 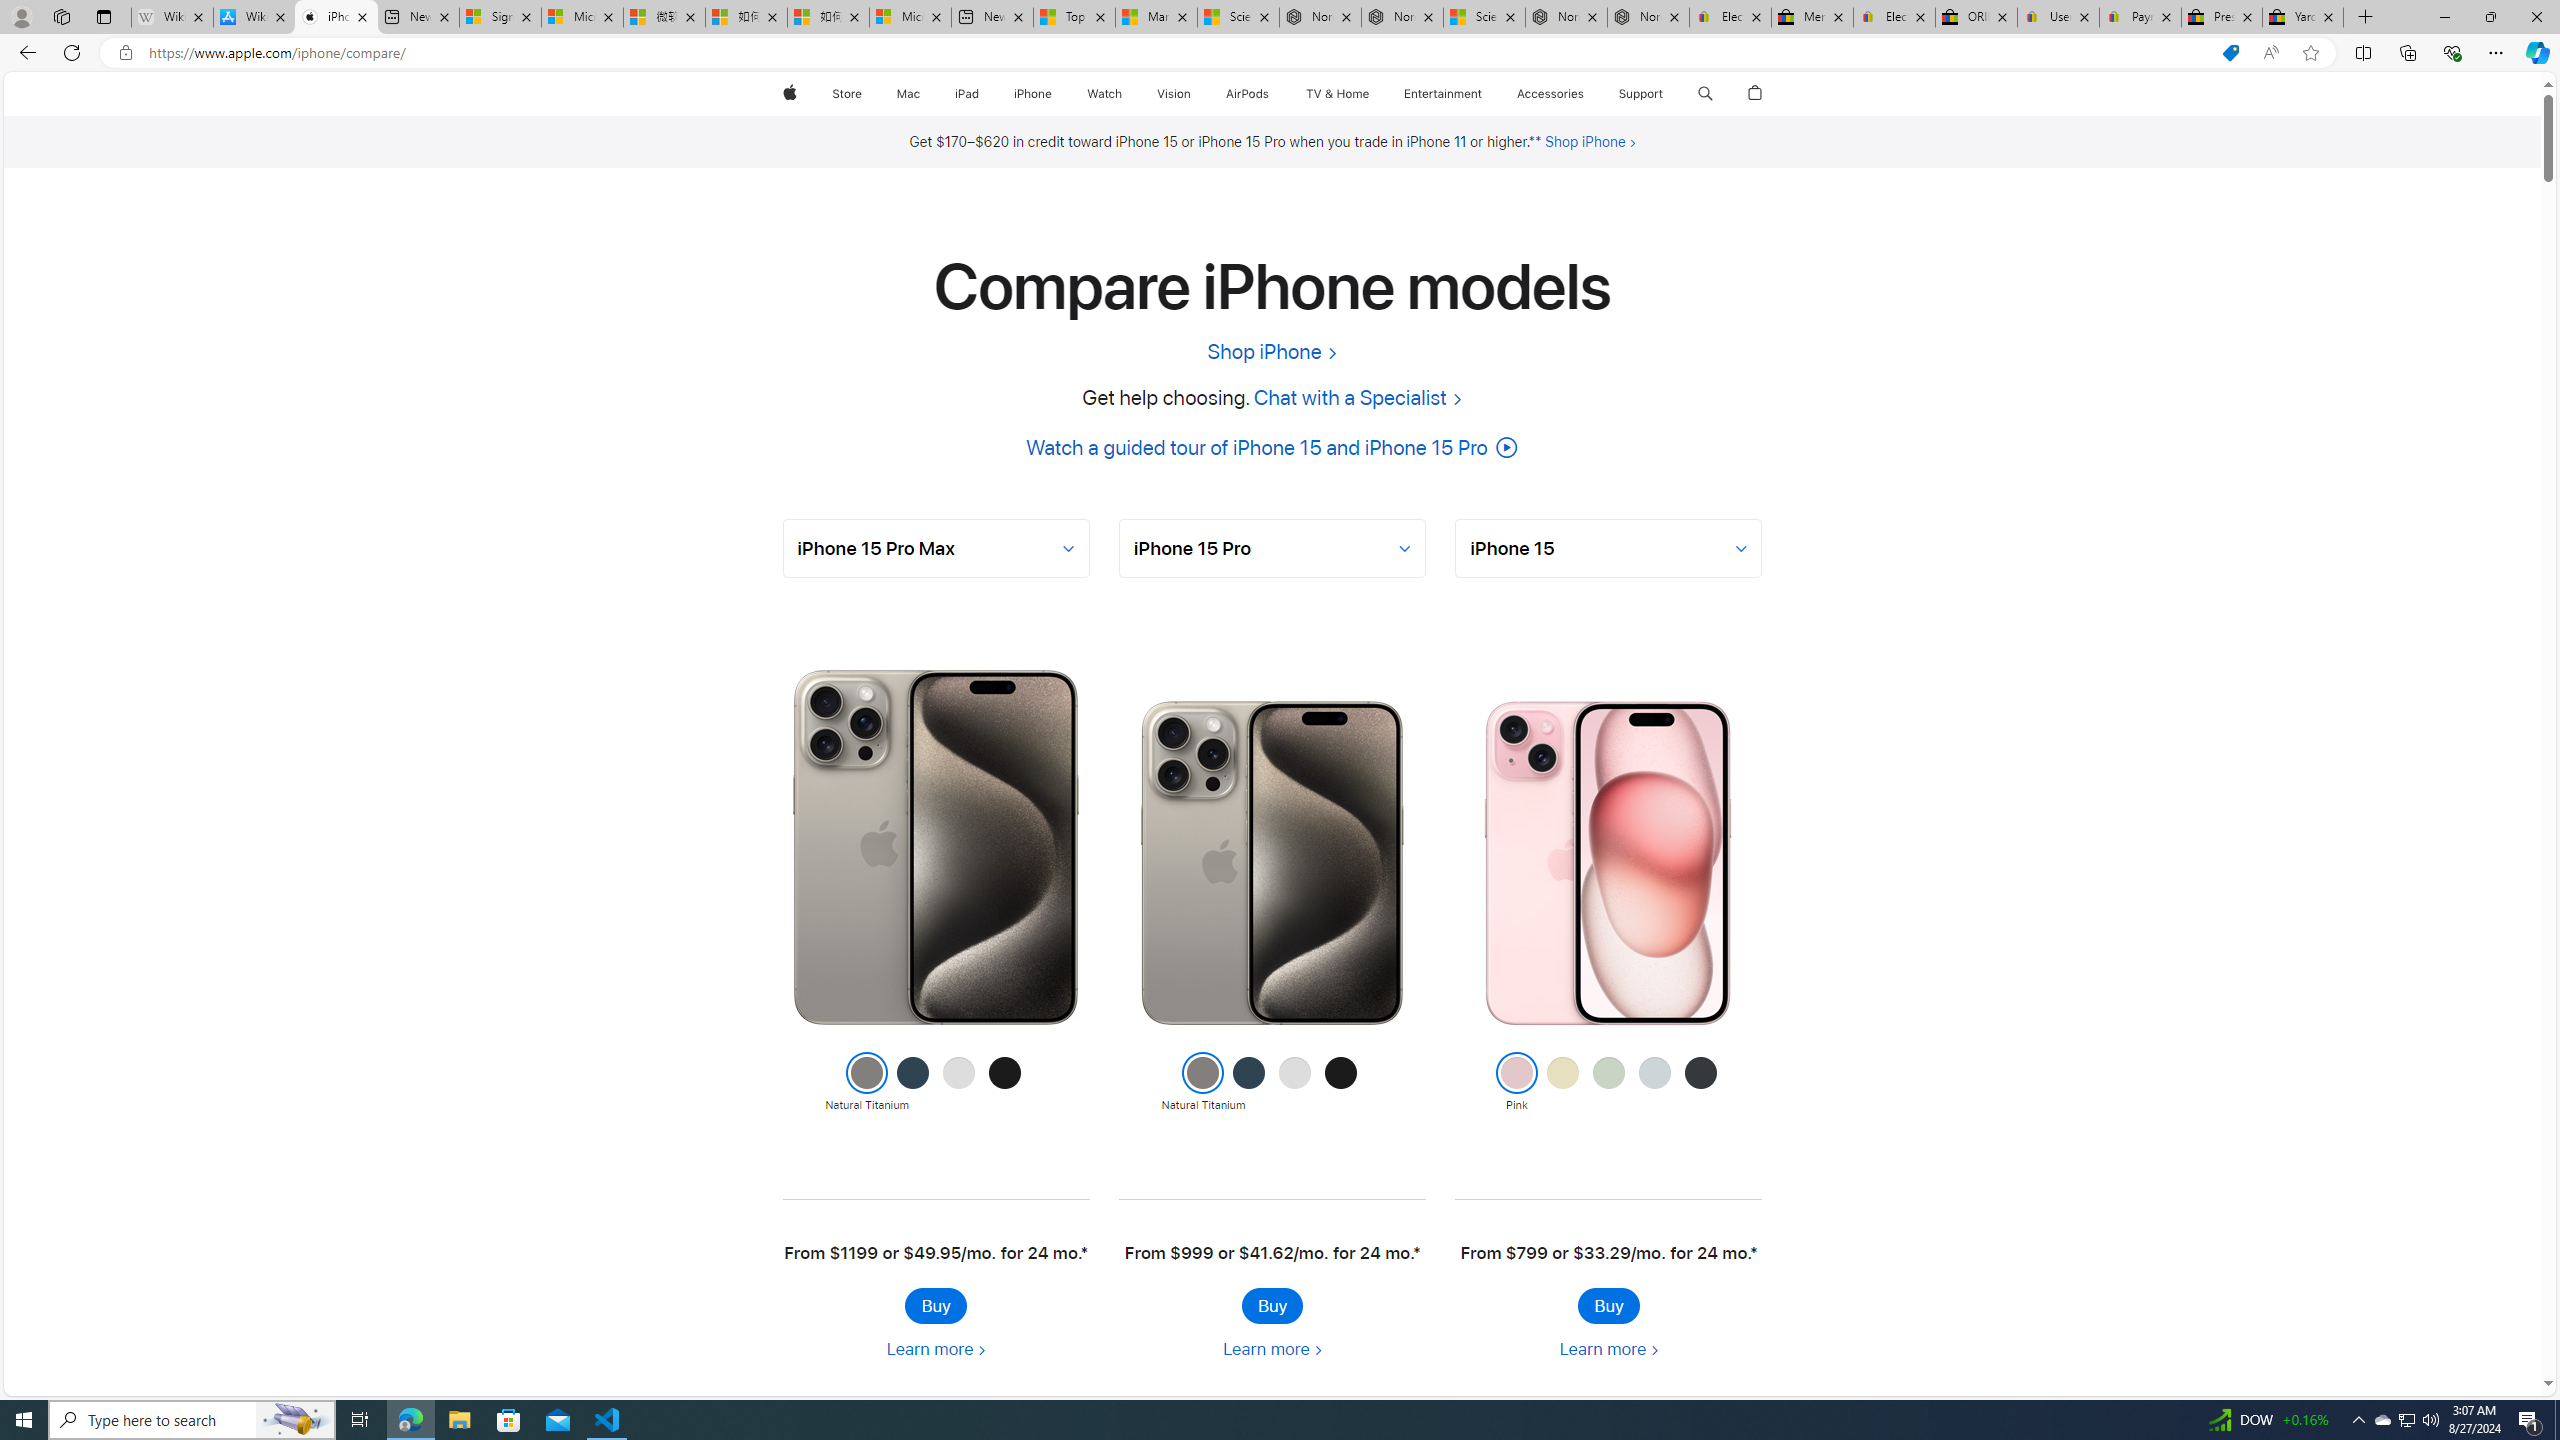 I want to click on iPad, so click(x=968, y=94).